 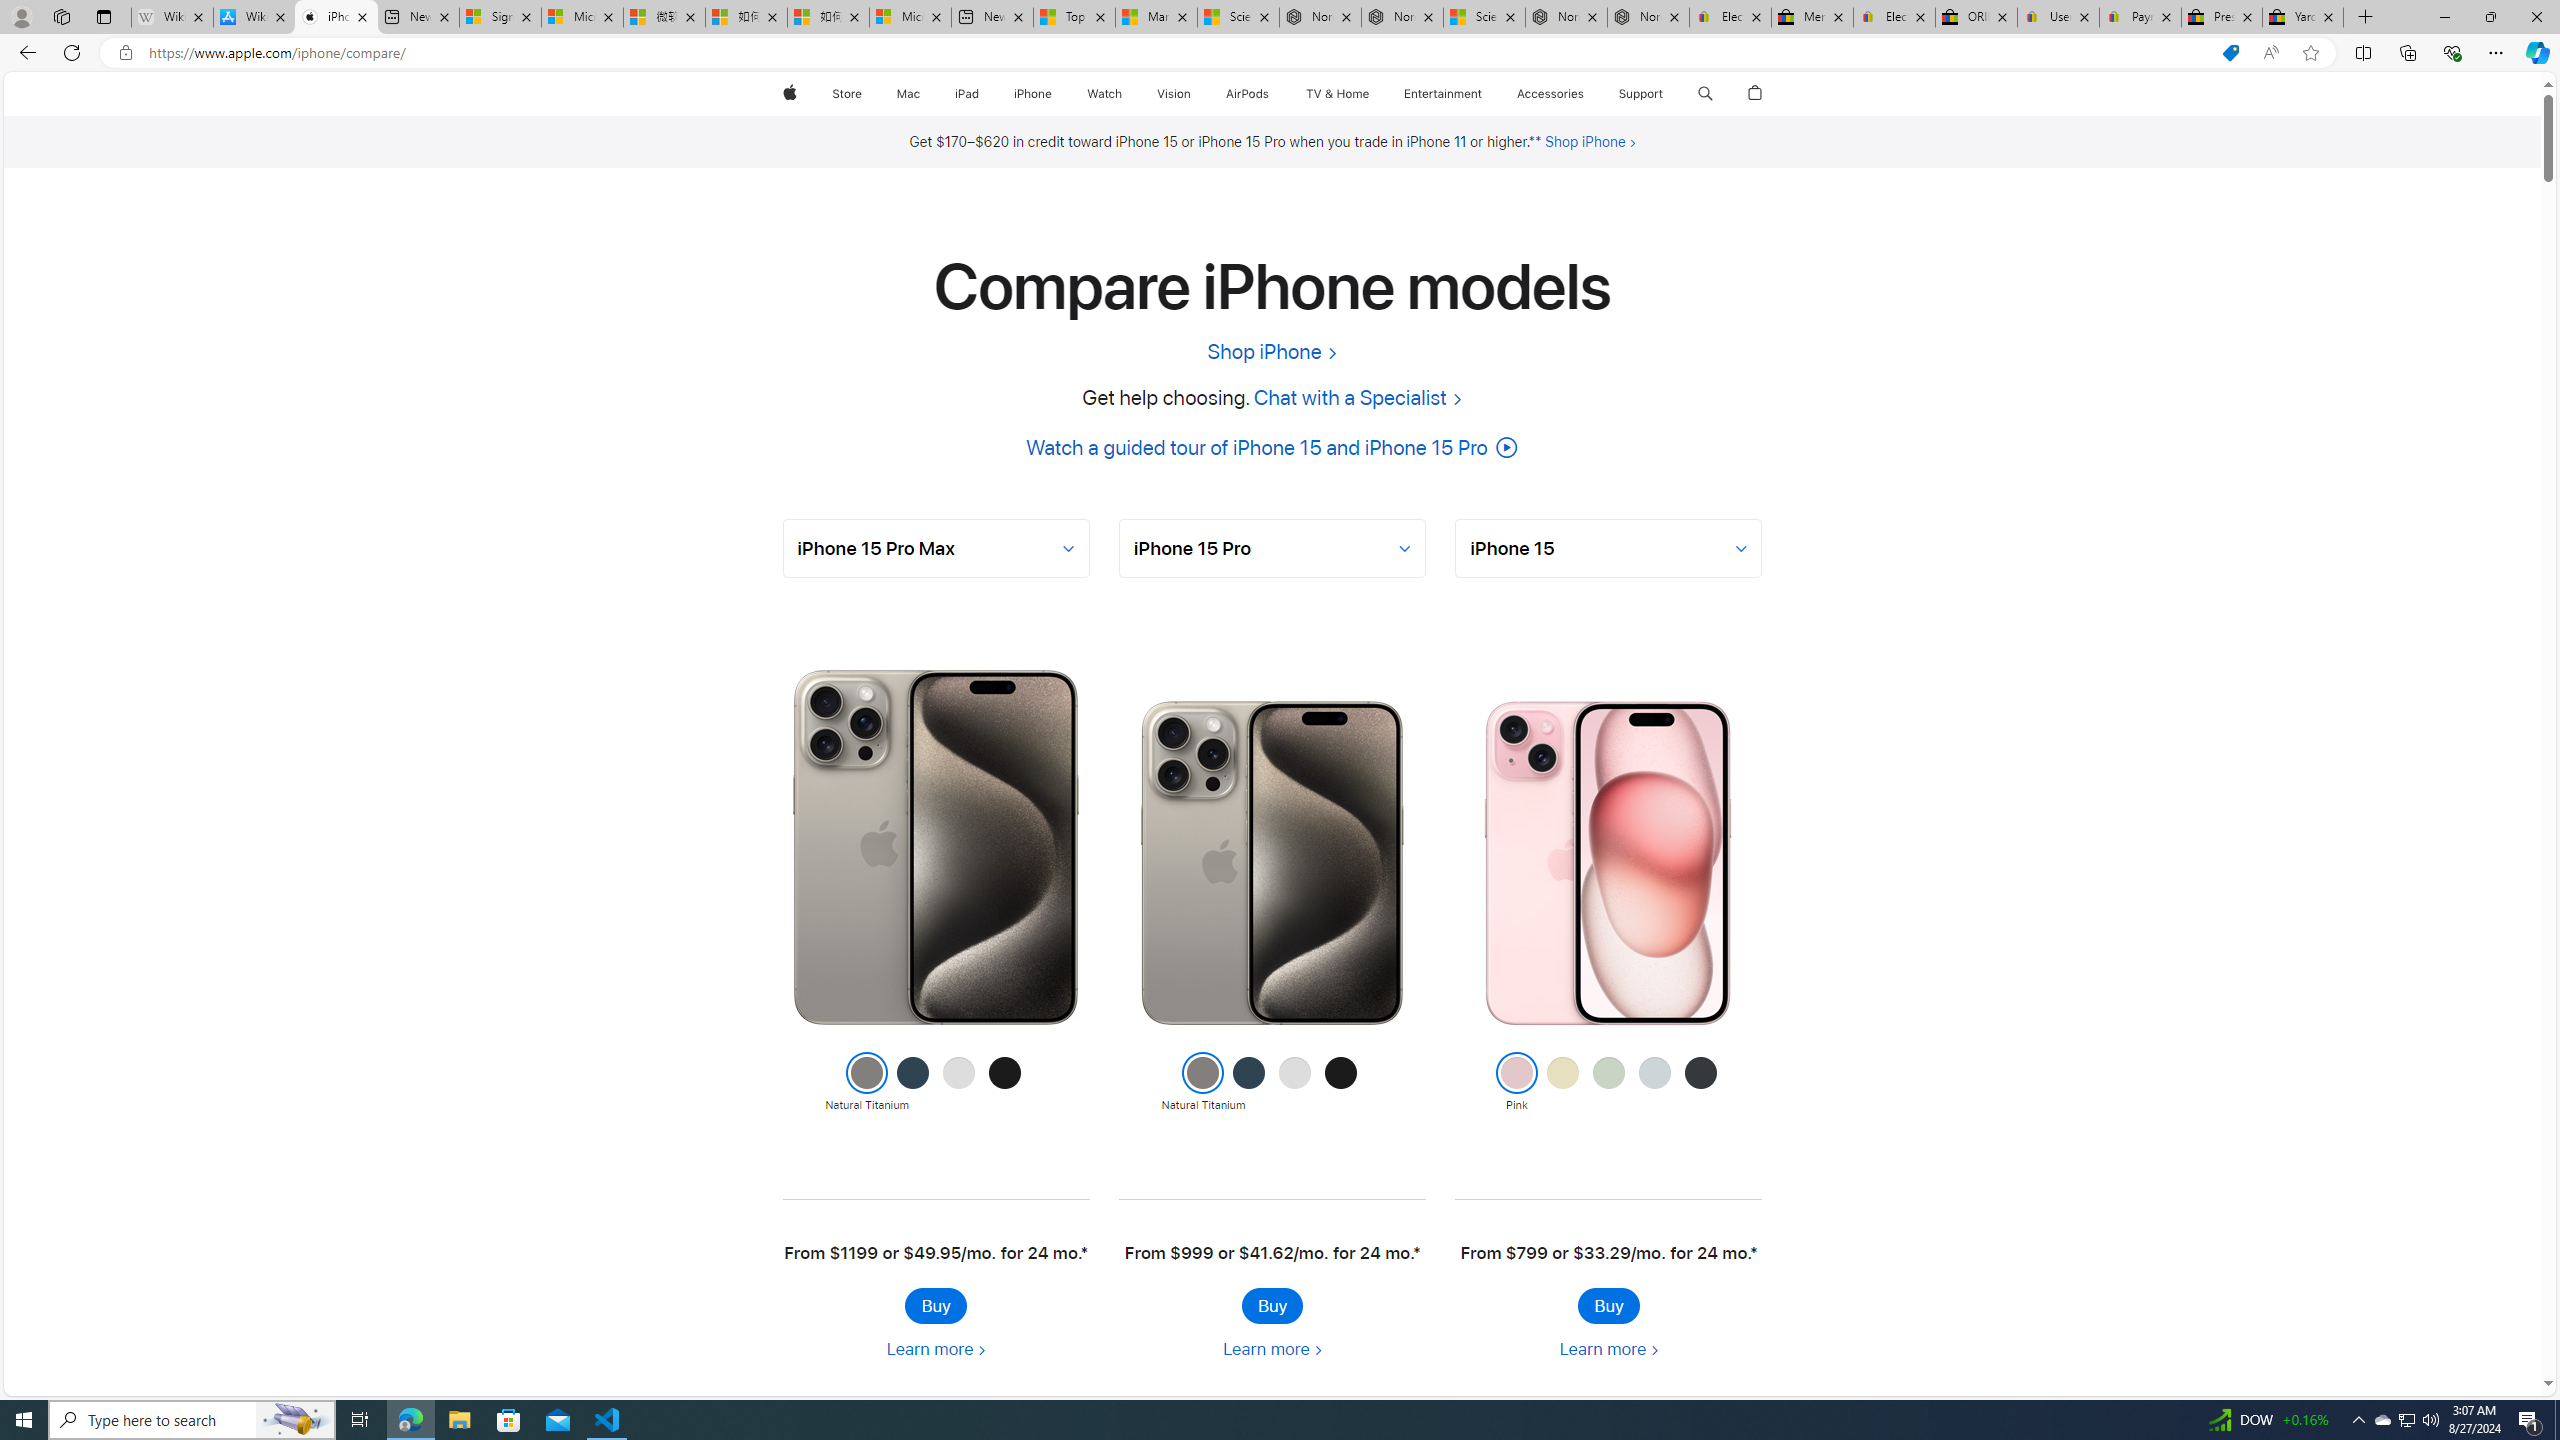 I want to click on iPad, so click(x=968, y=94).